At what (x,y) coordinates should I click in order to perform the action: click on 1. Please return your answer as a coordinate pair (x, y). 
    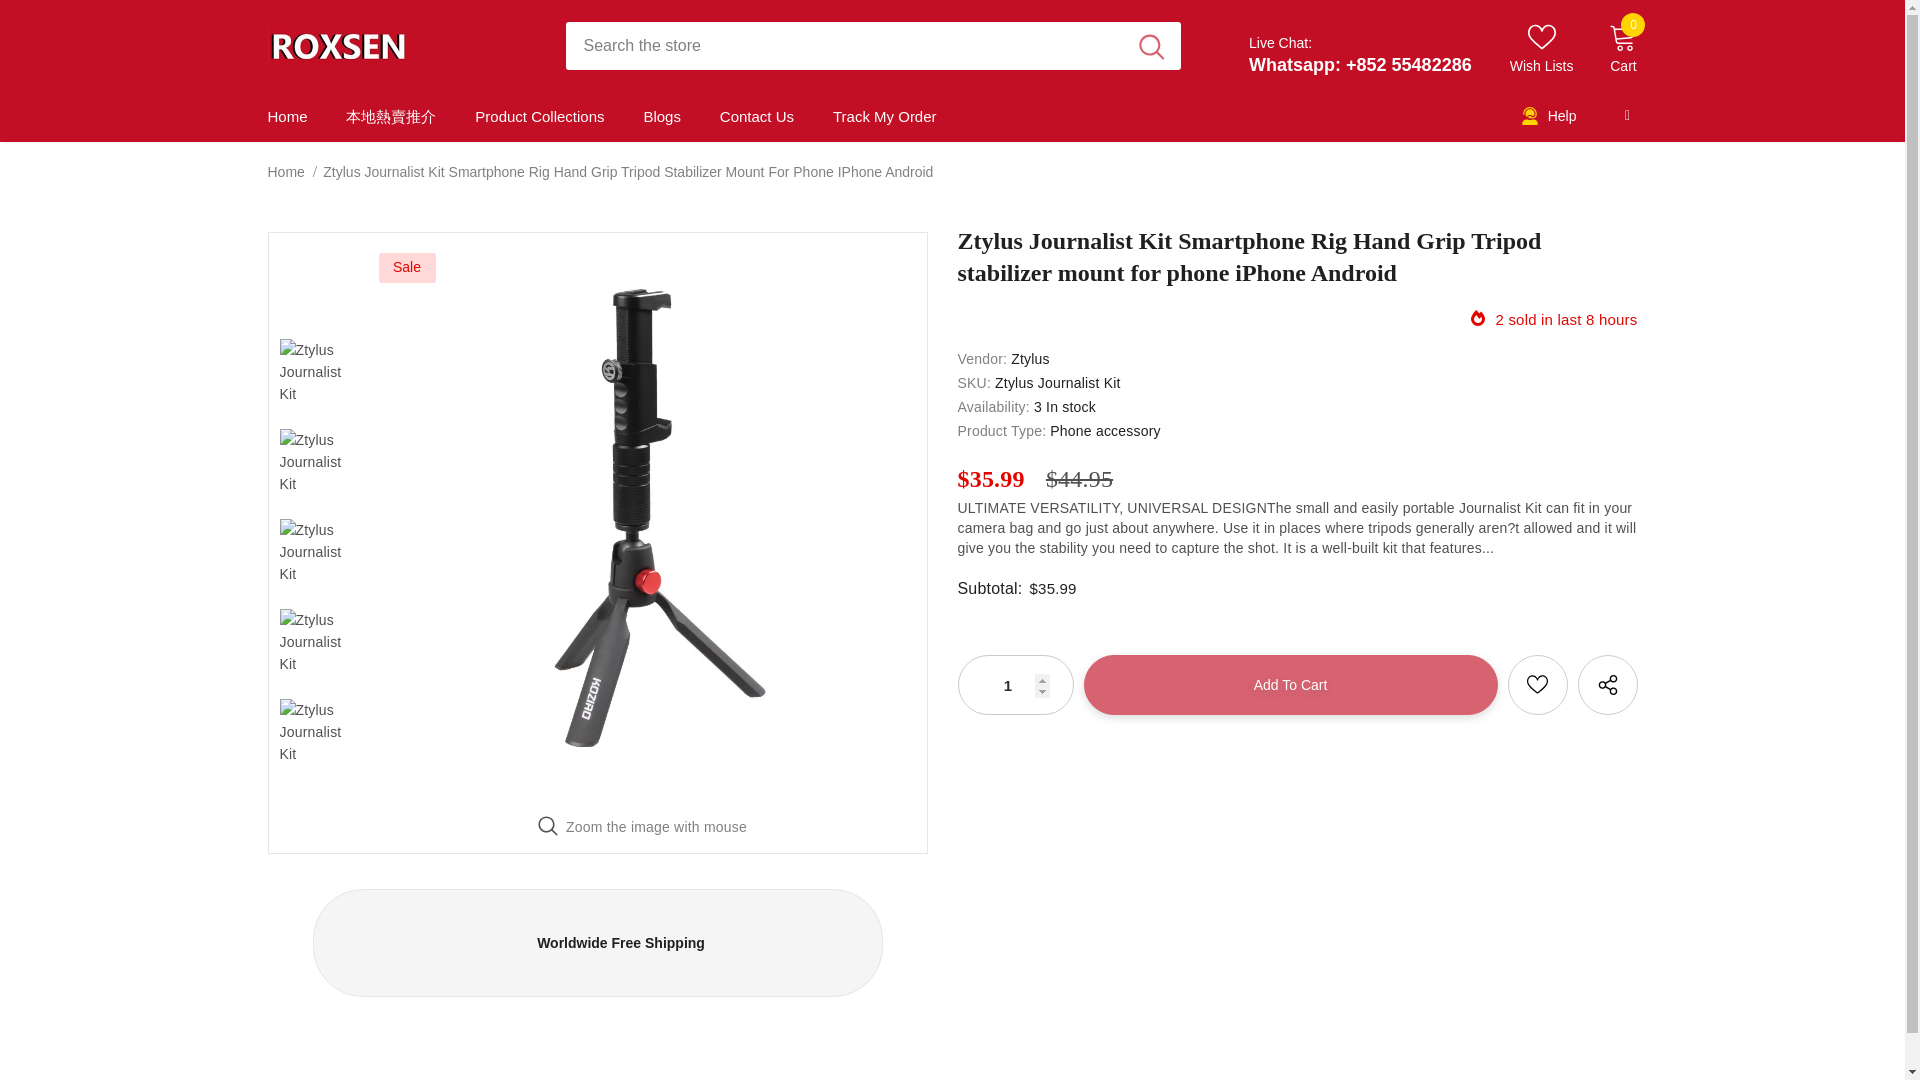
    Looking at the image, I should click on (1014, 685).